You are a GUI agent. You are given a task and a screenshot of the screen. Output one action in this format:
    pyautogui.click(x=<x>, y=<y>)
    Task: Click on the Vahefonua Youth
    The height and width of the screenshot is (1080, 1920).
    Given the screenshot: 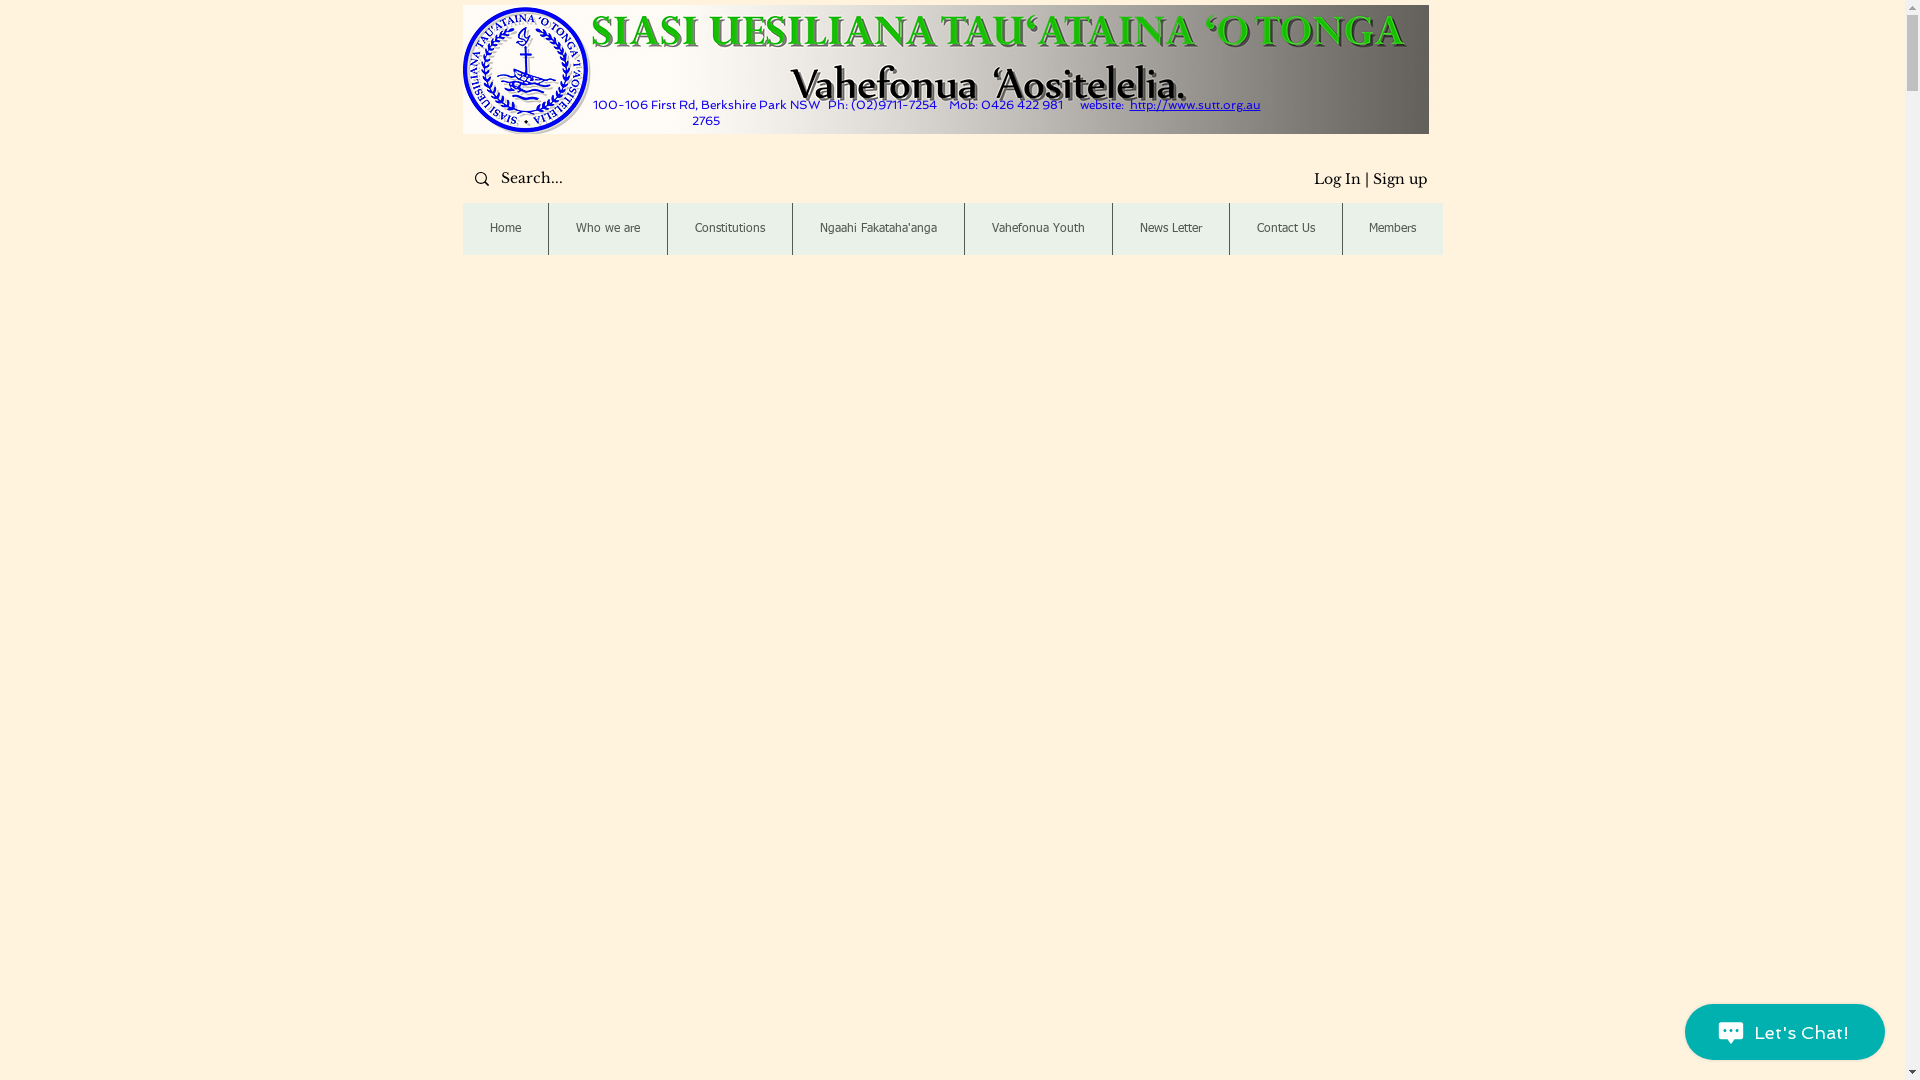 What is the action you would take?
    pyautogui.click(x=1038, y=229)
    